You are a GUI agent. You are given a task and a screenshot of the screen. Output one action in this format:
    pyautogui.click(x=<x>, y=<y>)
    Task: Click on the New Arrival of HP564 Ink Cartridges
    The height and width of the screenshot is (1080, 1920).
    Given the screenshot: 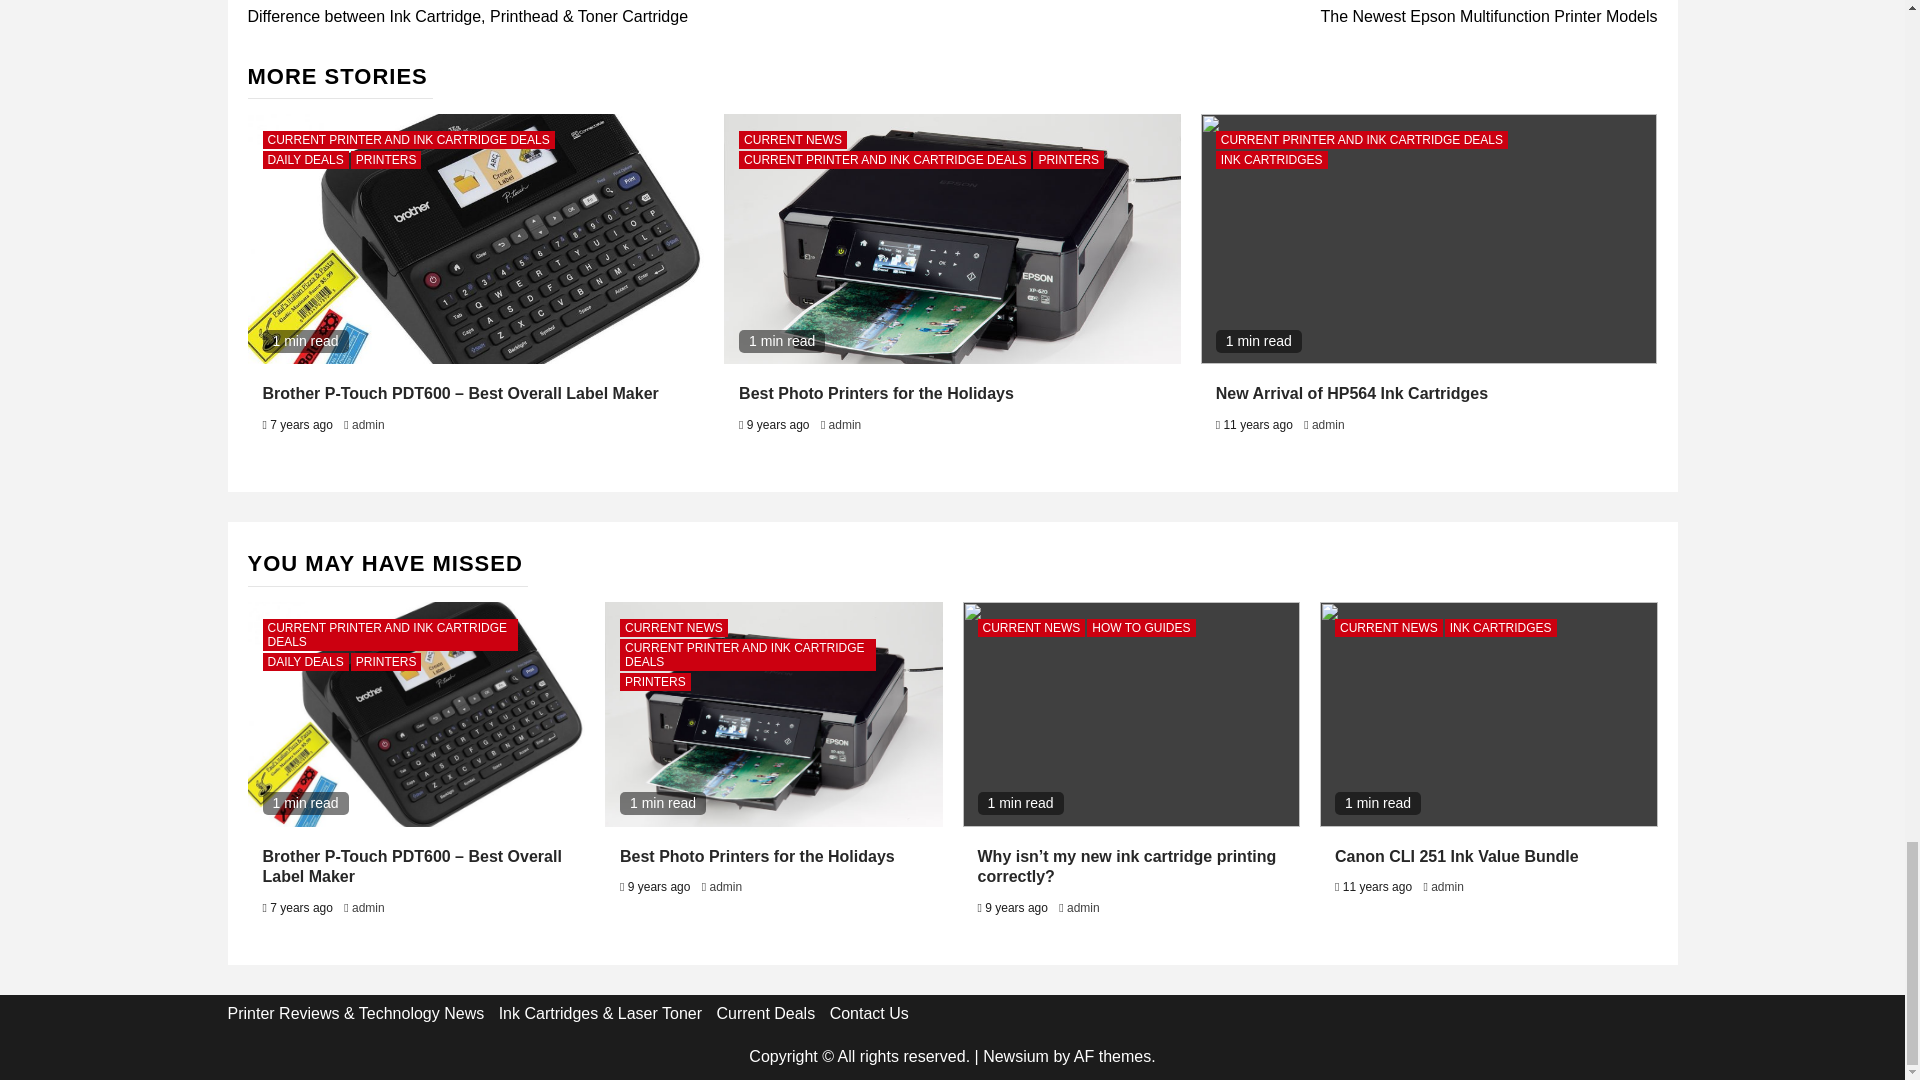 What is the action you would take?
    pyautogui.click(x=1352, y=392)
    